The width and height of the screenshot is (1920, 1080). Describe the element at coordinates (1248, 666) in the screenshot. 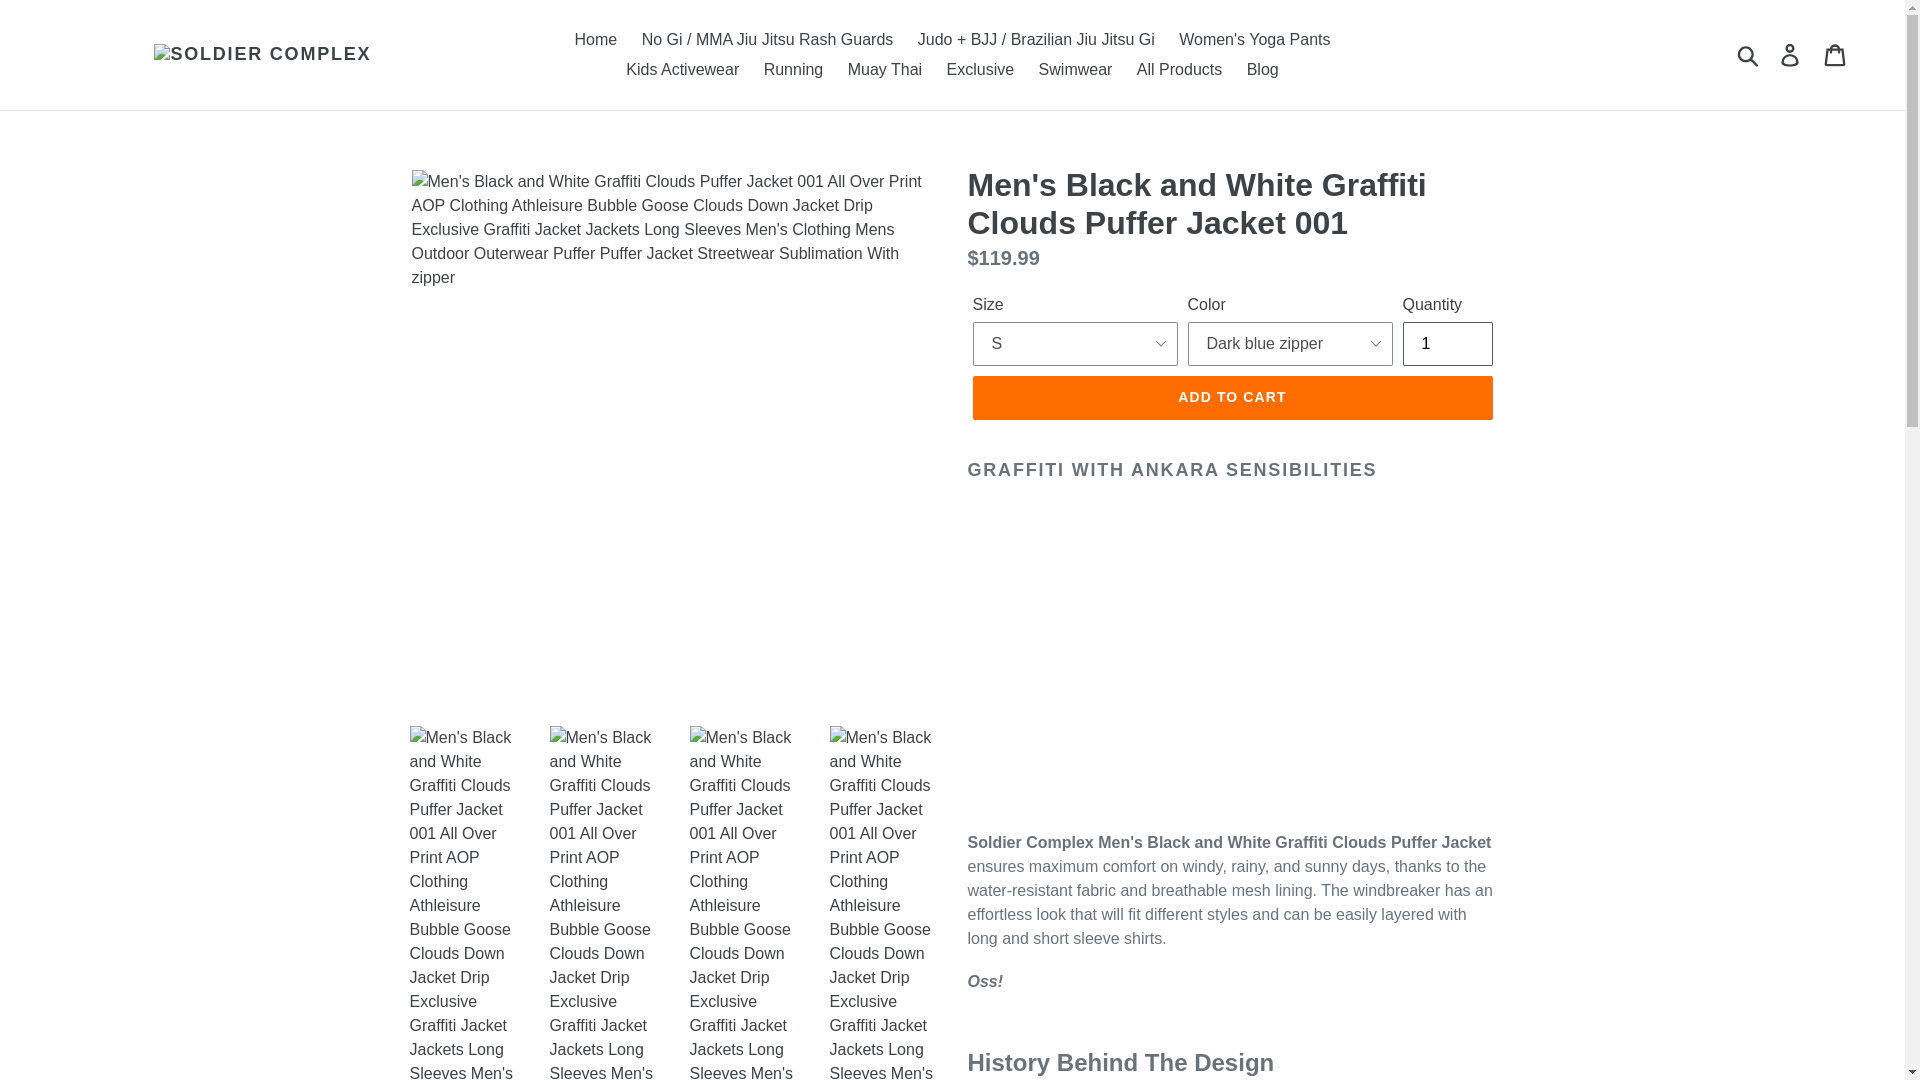

I see `YouTube video player` at that location.